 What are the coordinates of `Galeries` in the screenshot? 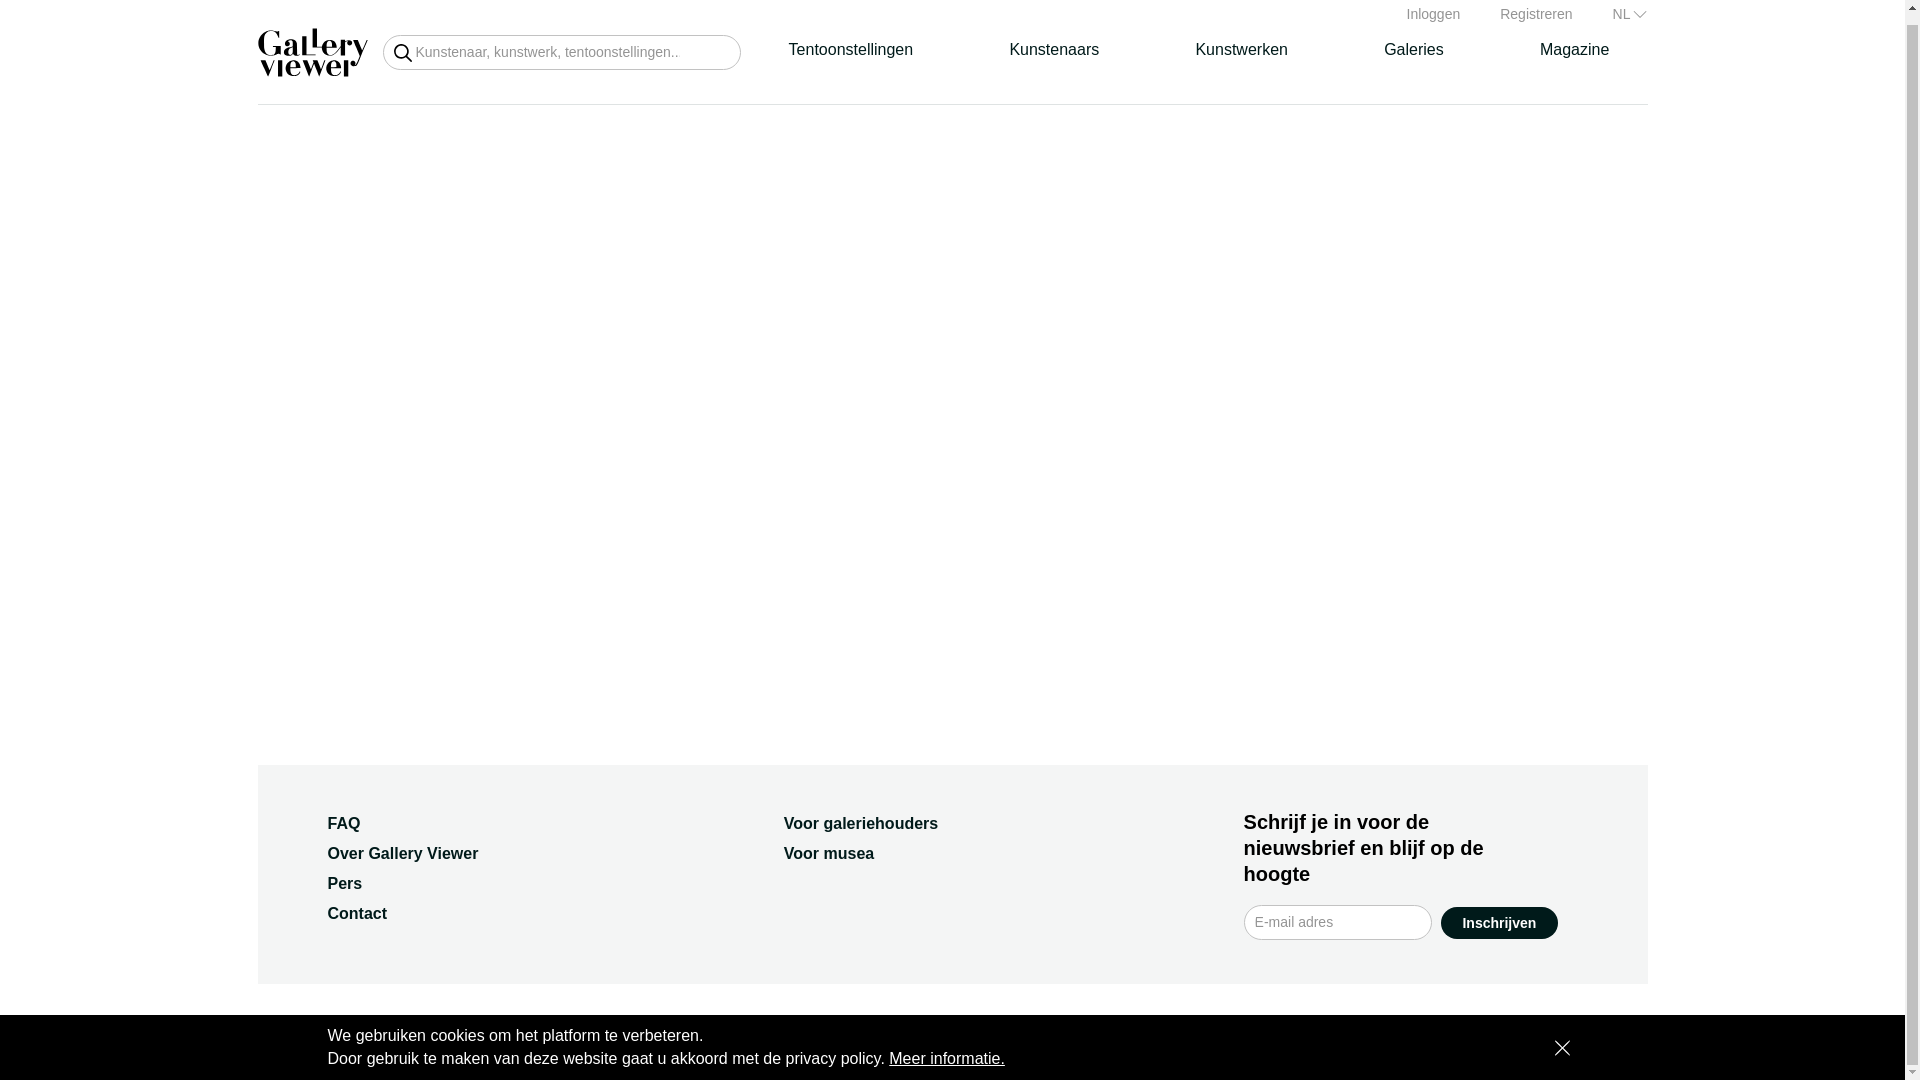 It's located at (1414, 49).